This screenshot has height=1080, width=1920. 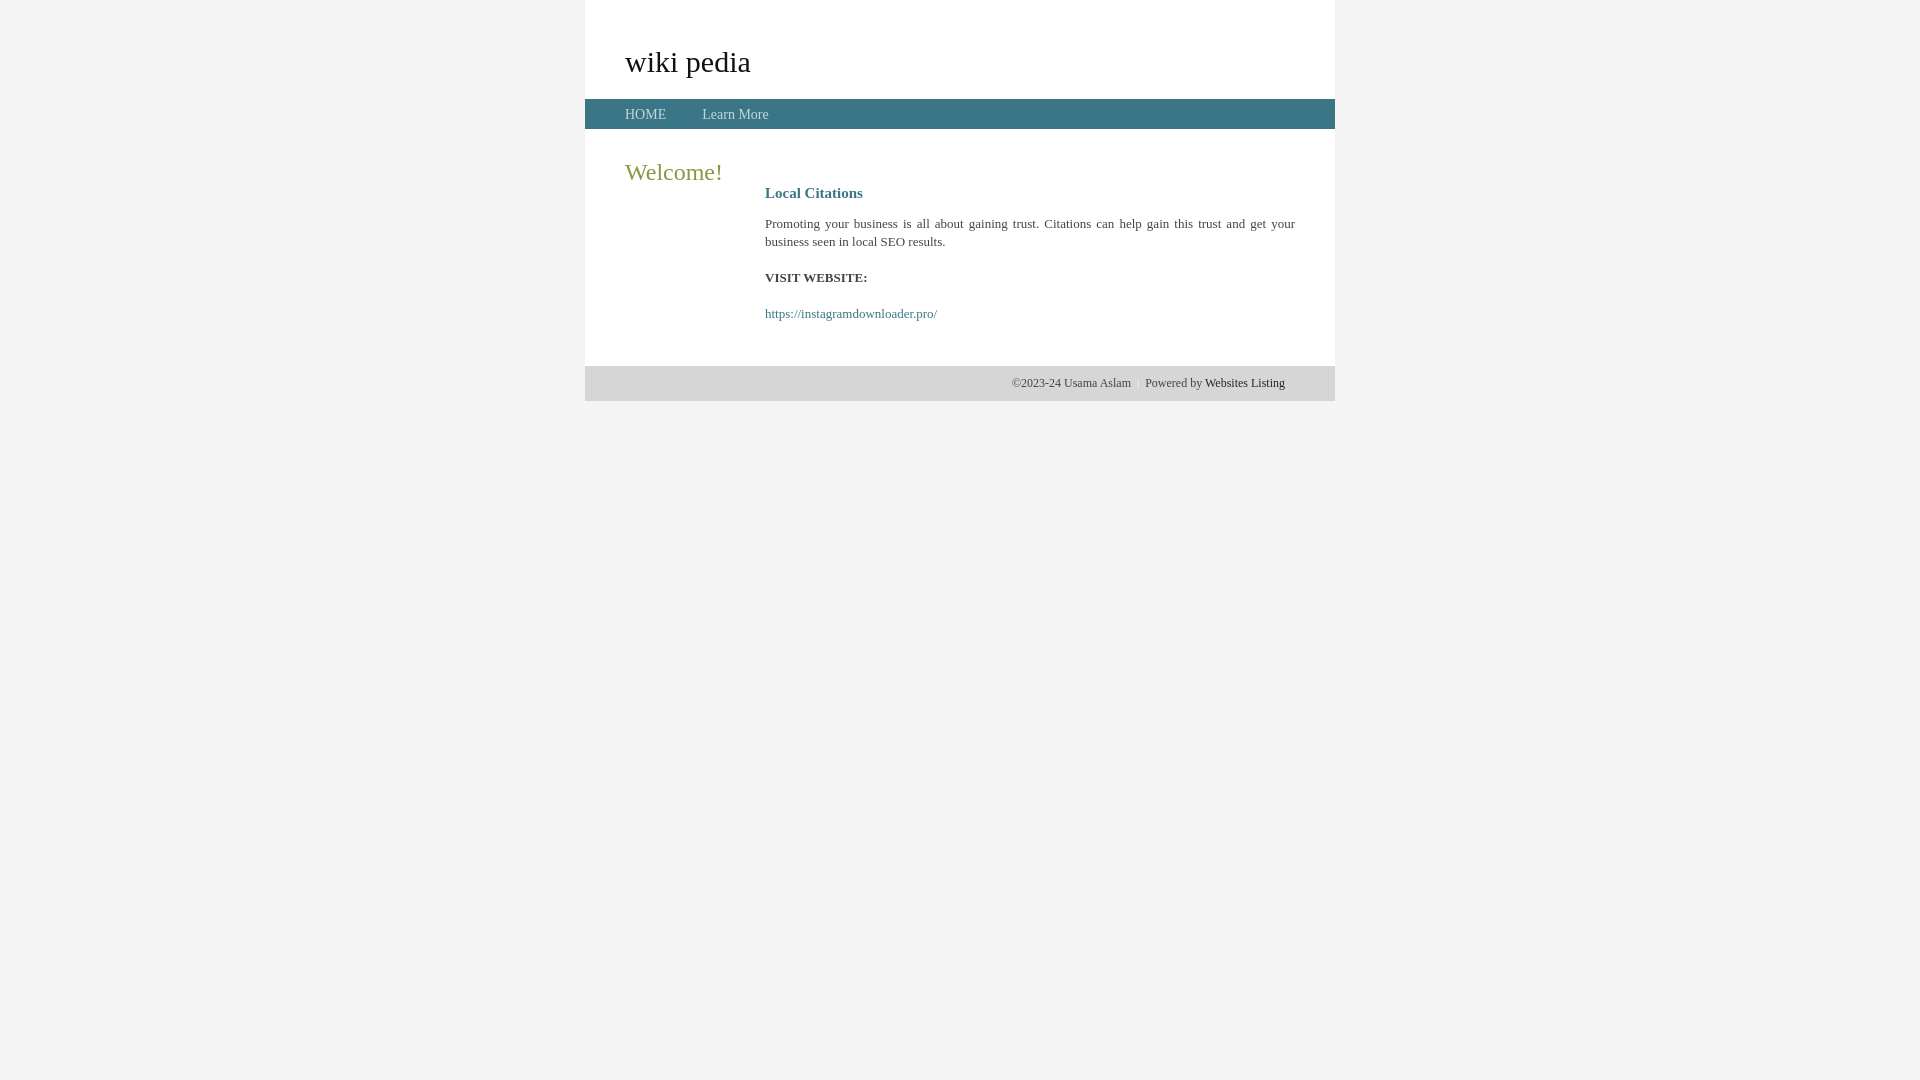 I want to click on HOME, so click(x=646, y=114).